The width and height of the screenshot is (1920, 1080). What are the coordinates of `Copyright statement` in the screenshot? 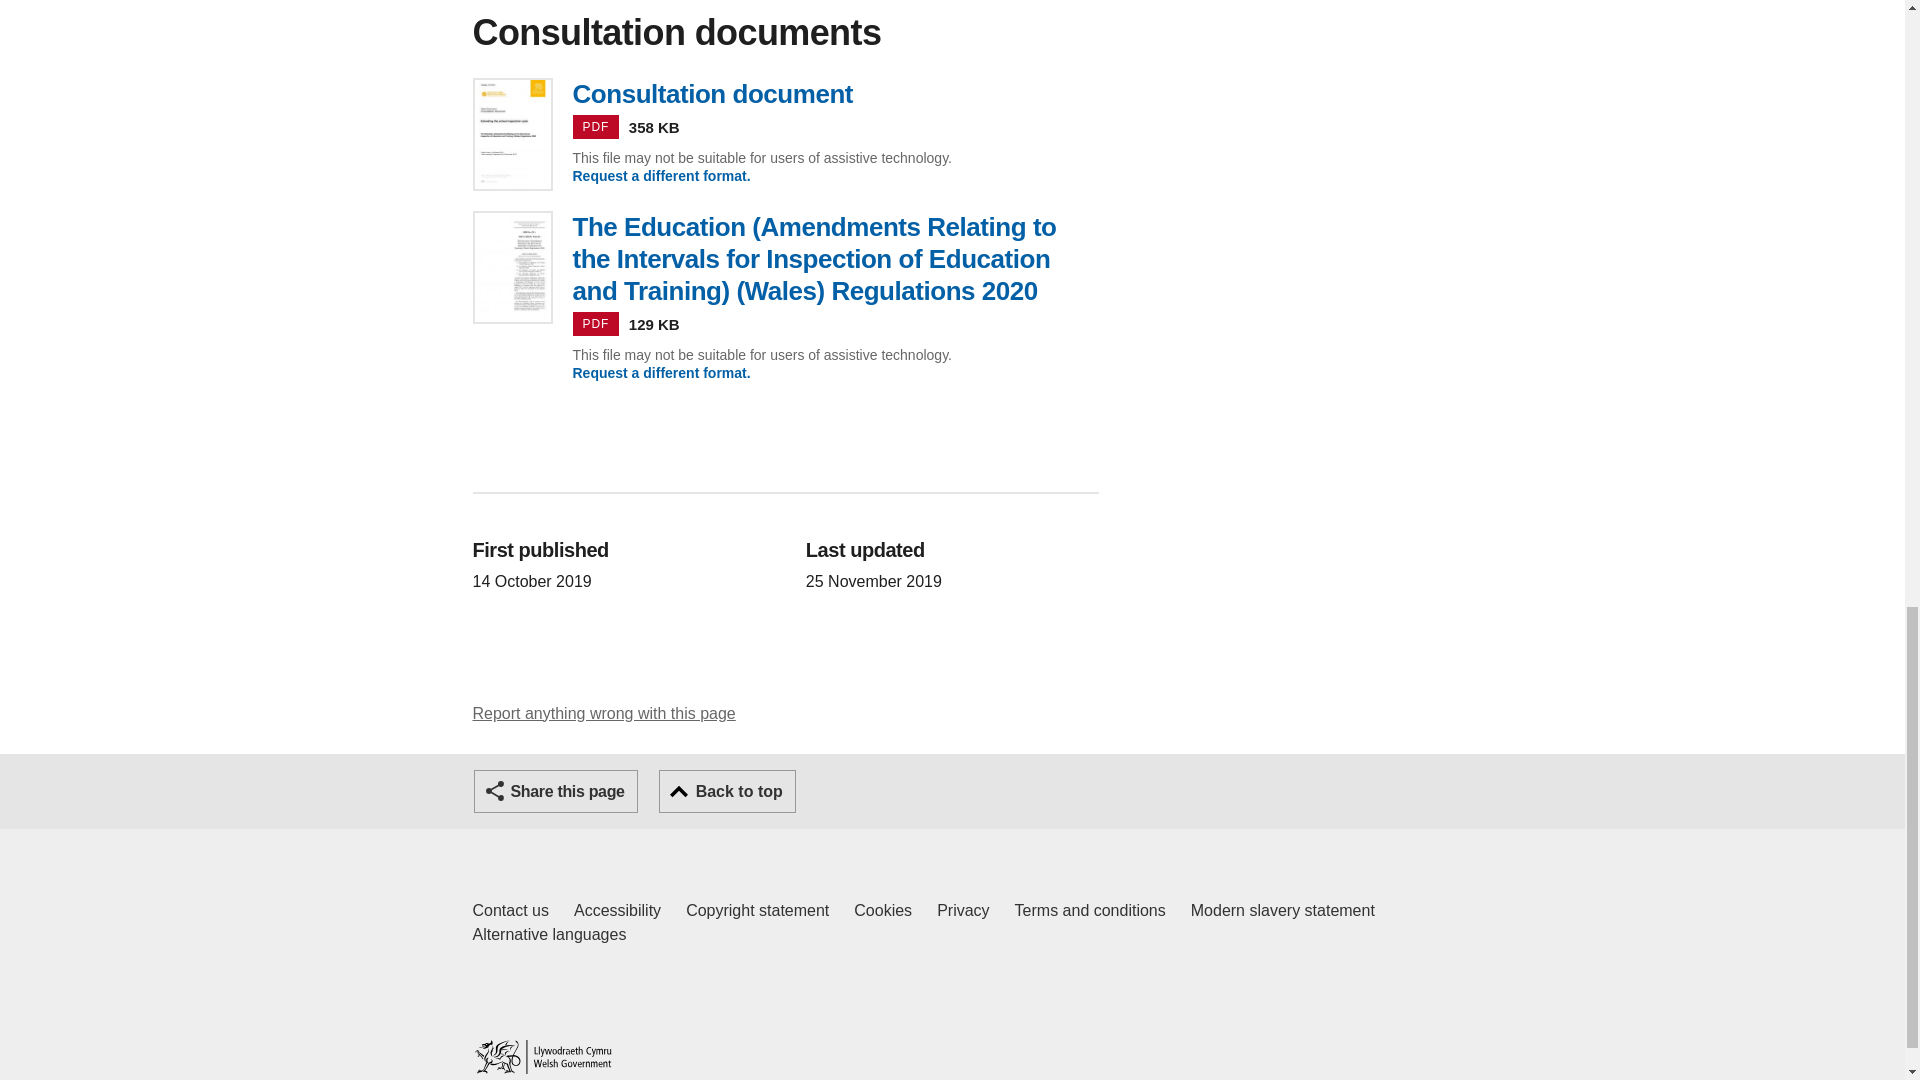 It's located at (617, 910).